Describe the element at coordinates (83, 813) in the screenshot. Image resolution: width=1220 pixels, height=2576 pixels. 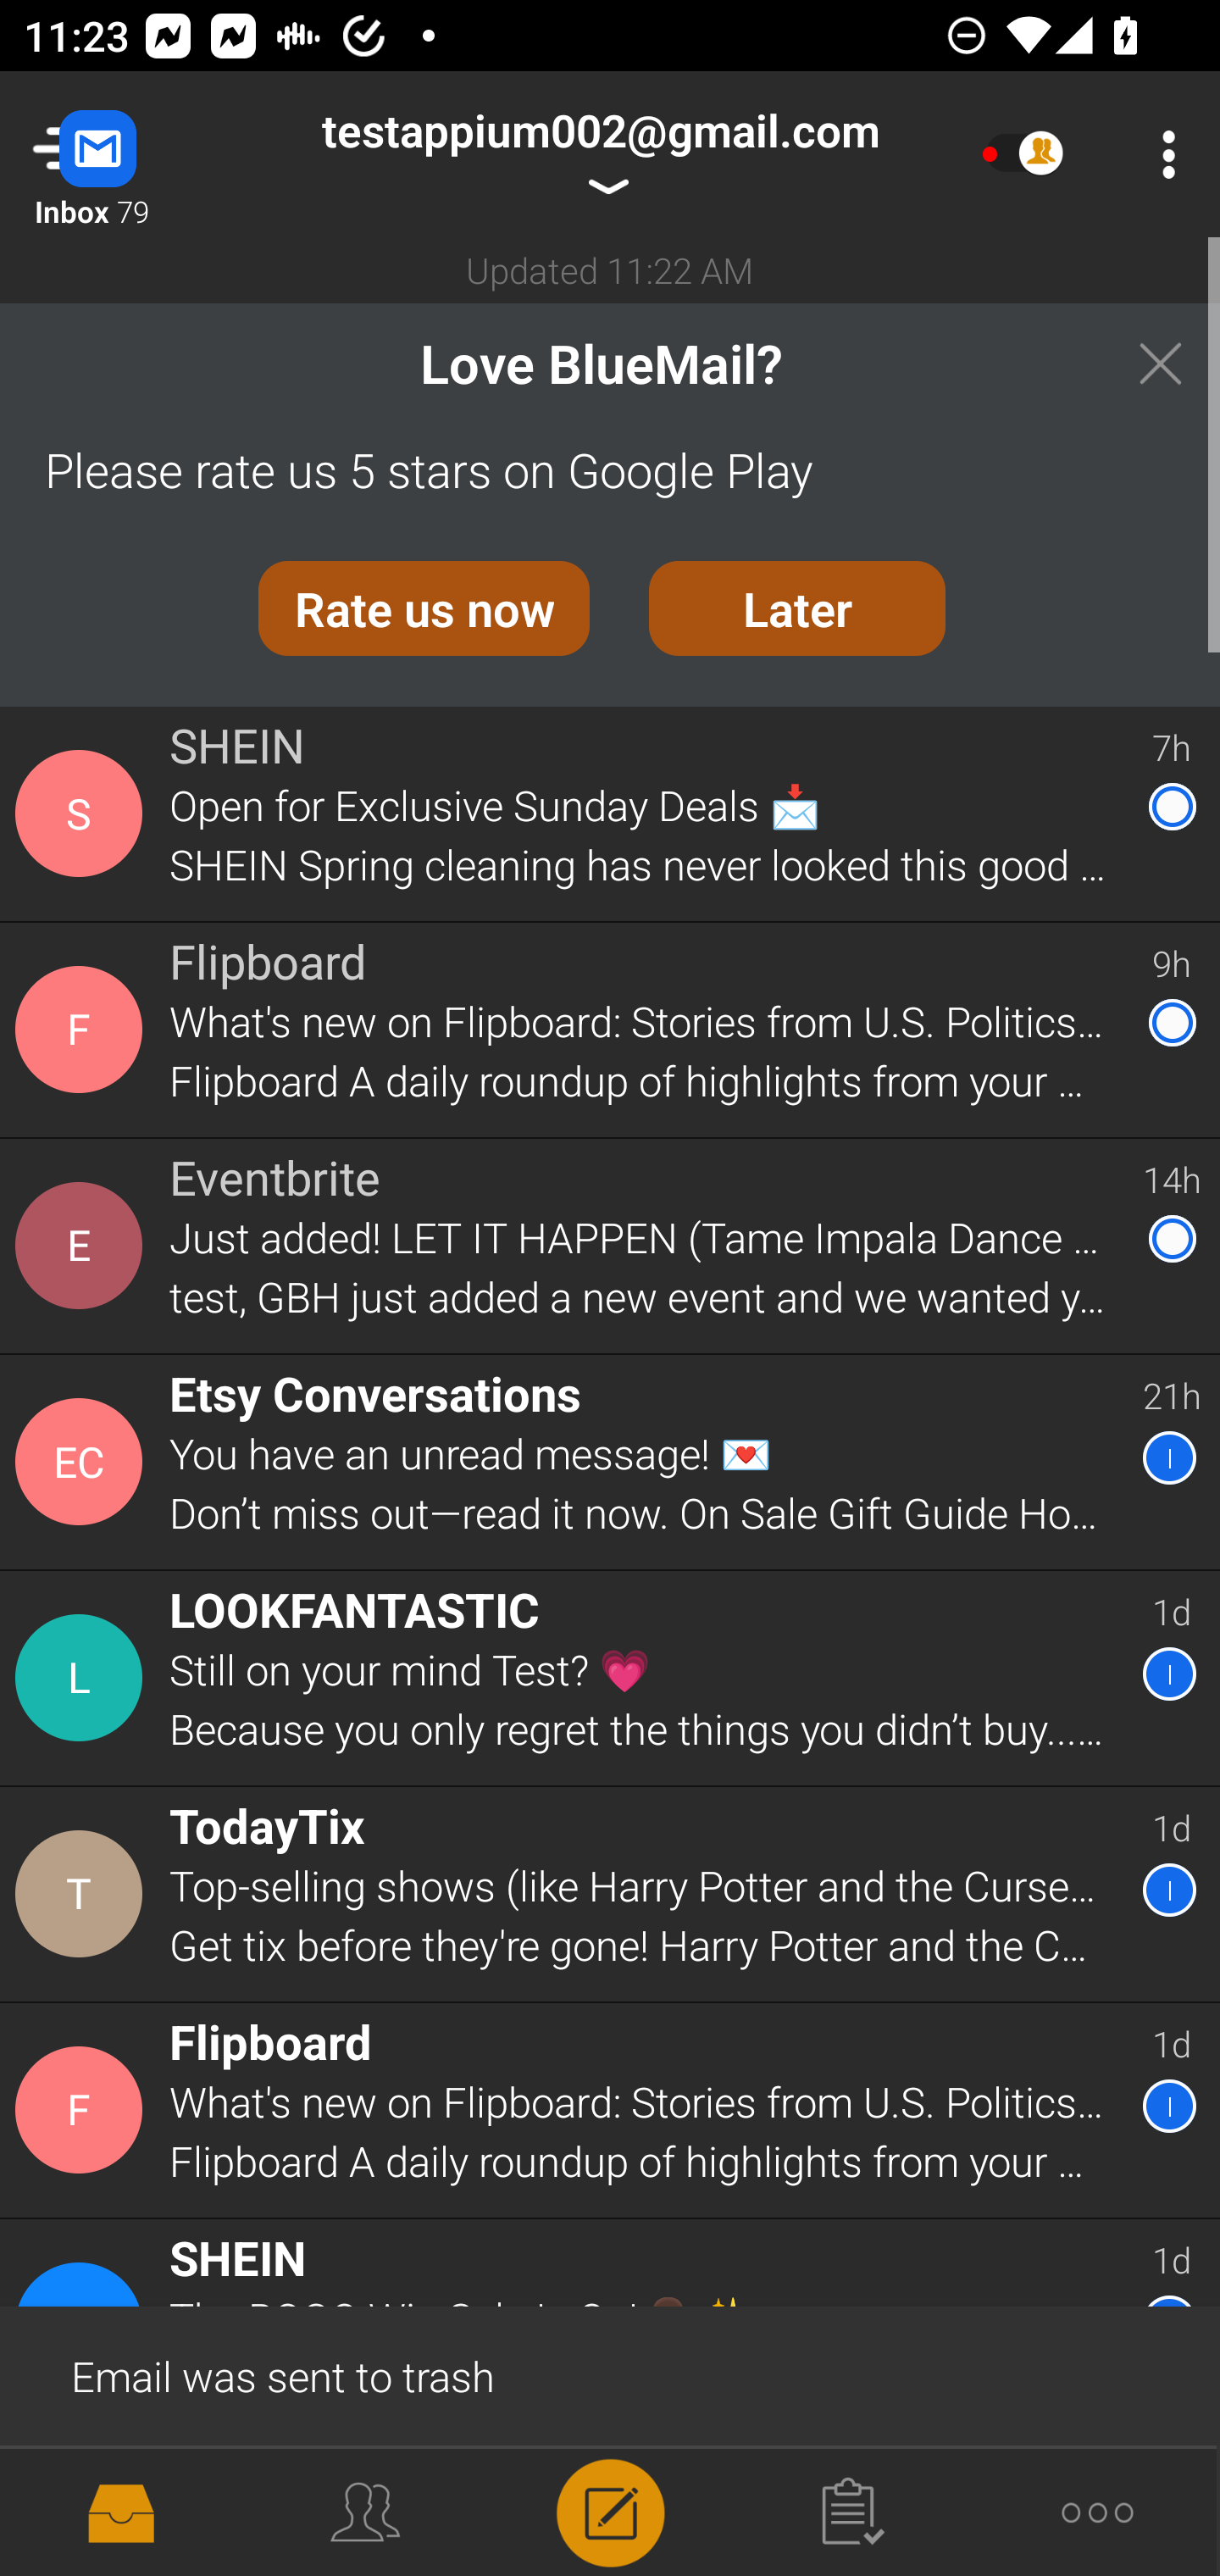
I see `Contact Details` at that location.